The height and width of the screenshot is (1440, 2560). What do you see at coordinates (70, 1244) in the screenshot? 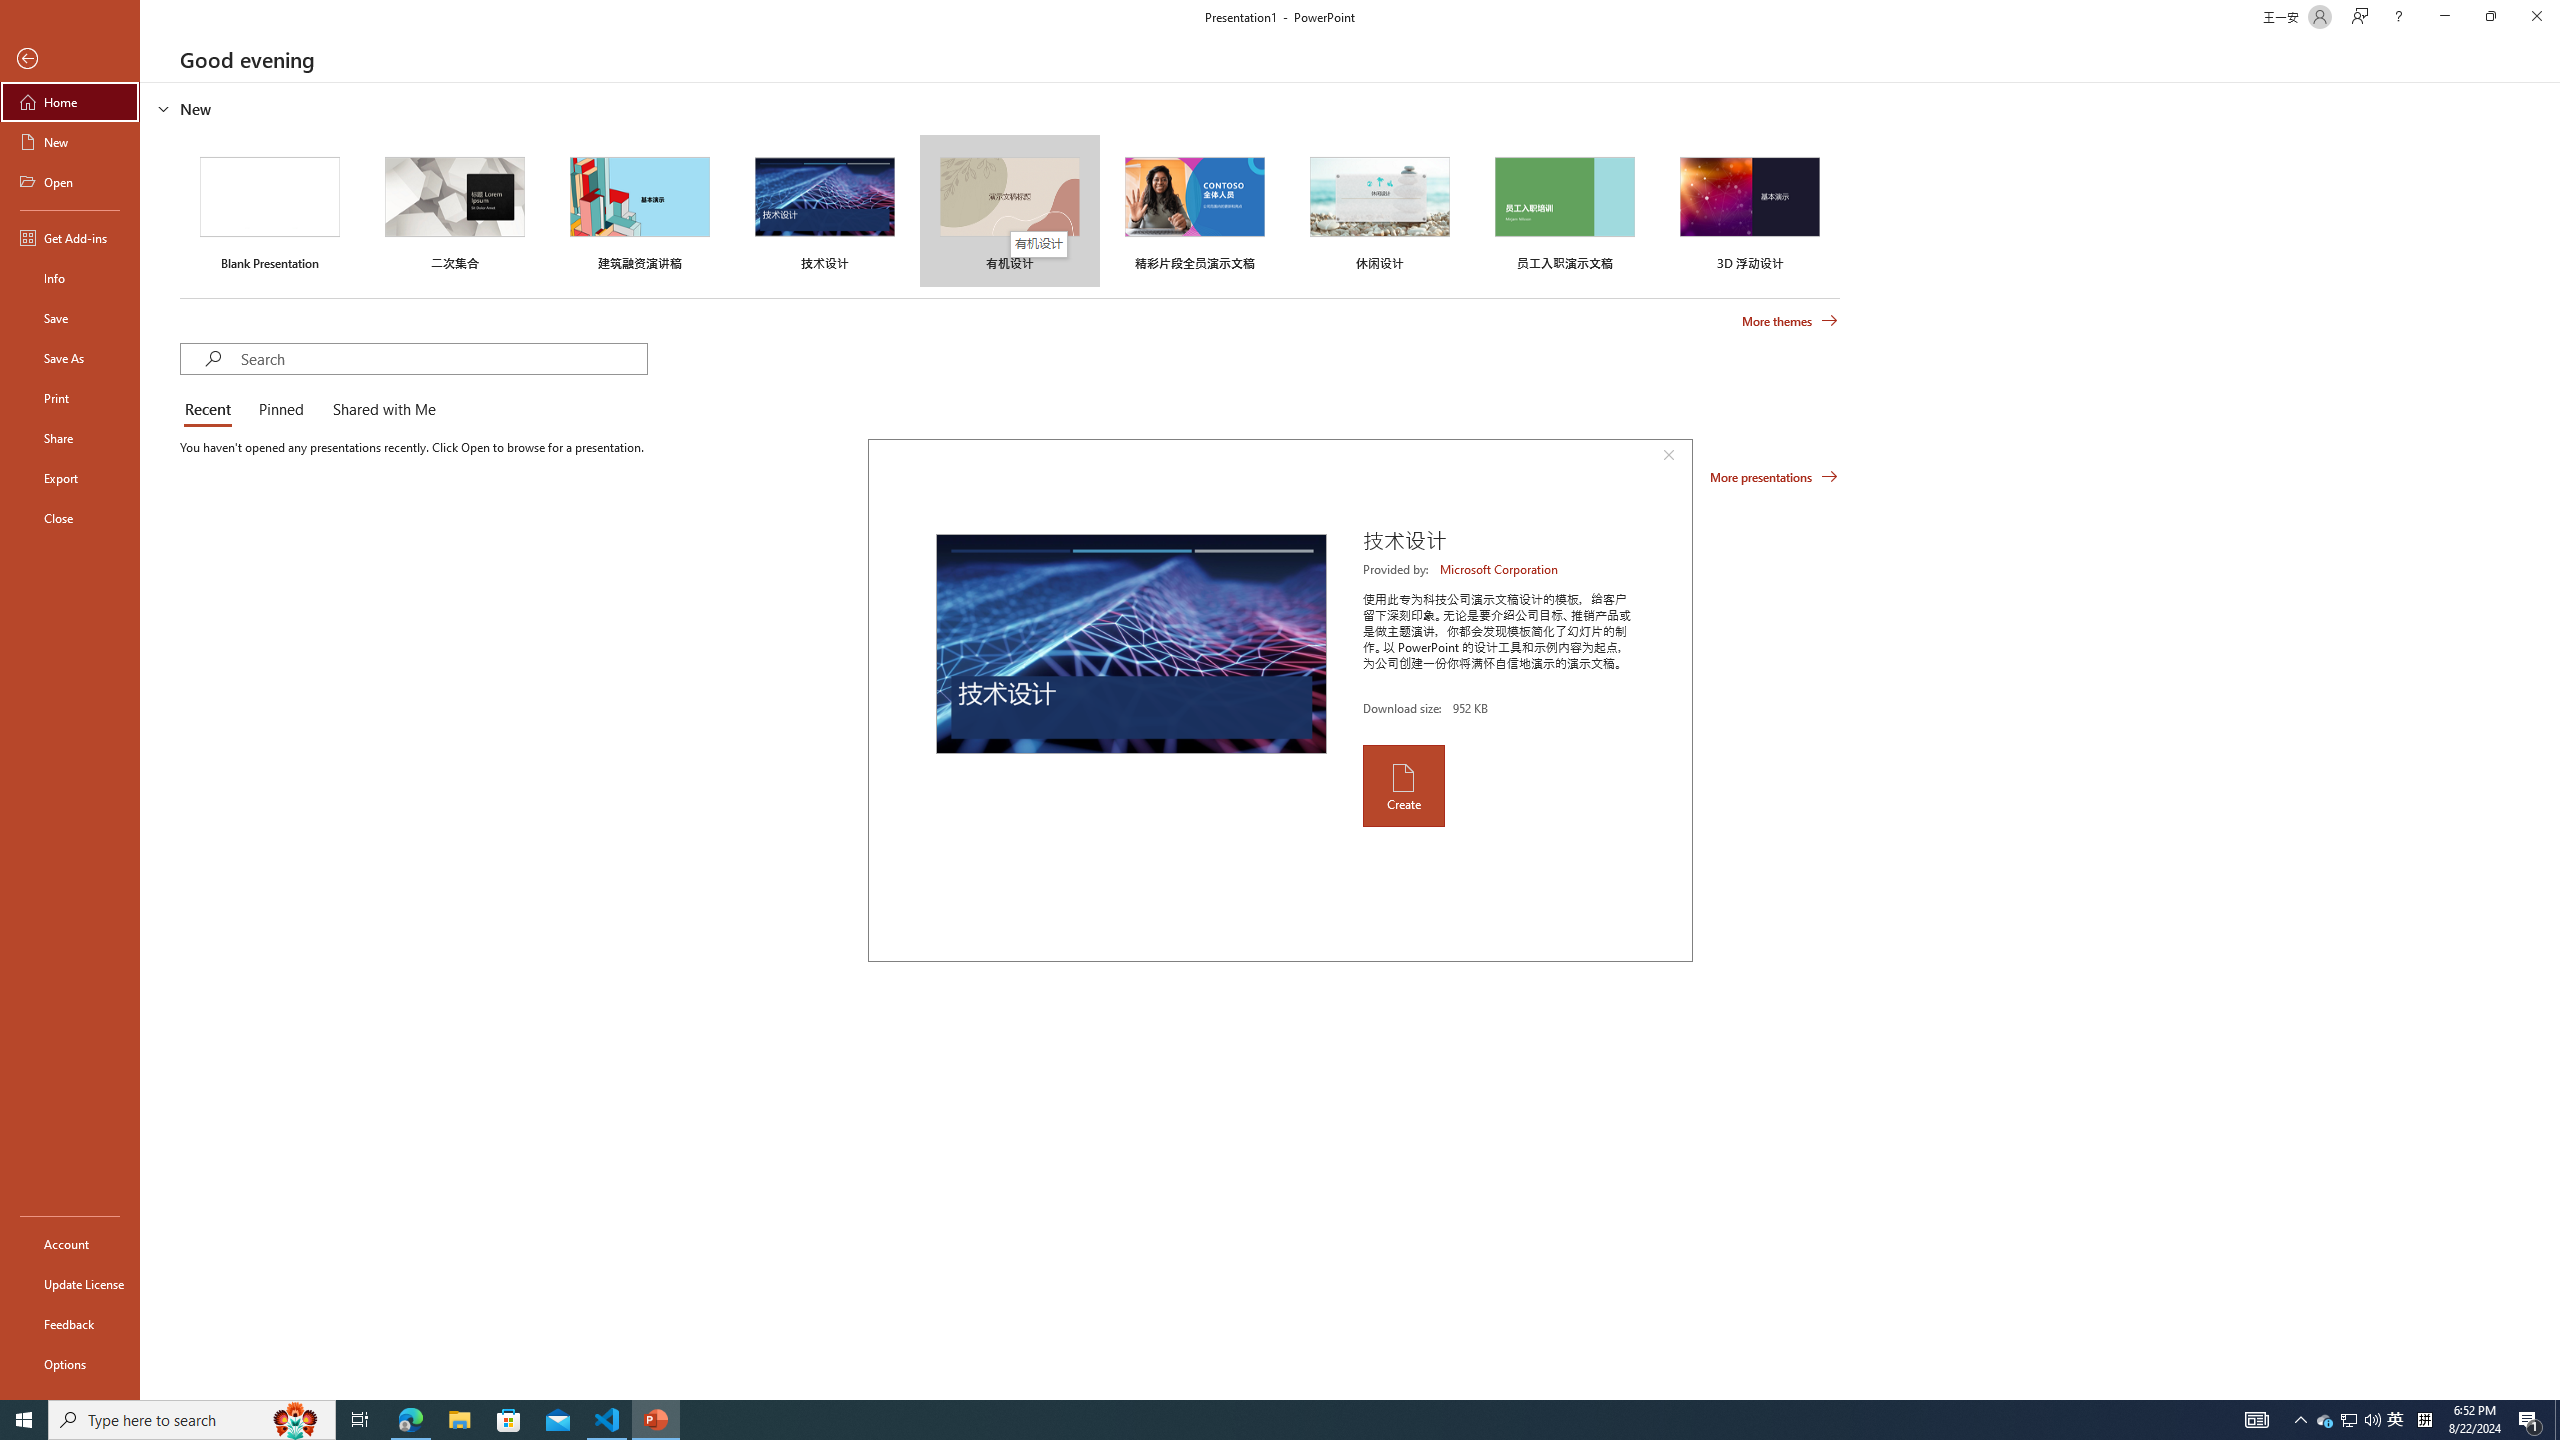
I see `Account` at bounding box center [70, 1244].